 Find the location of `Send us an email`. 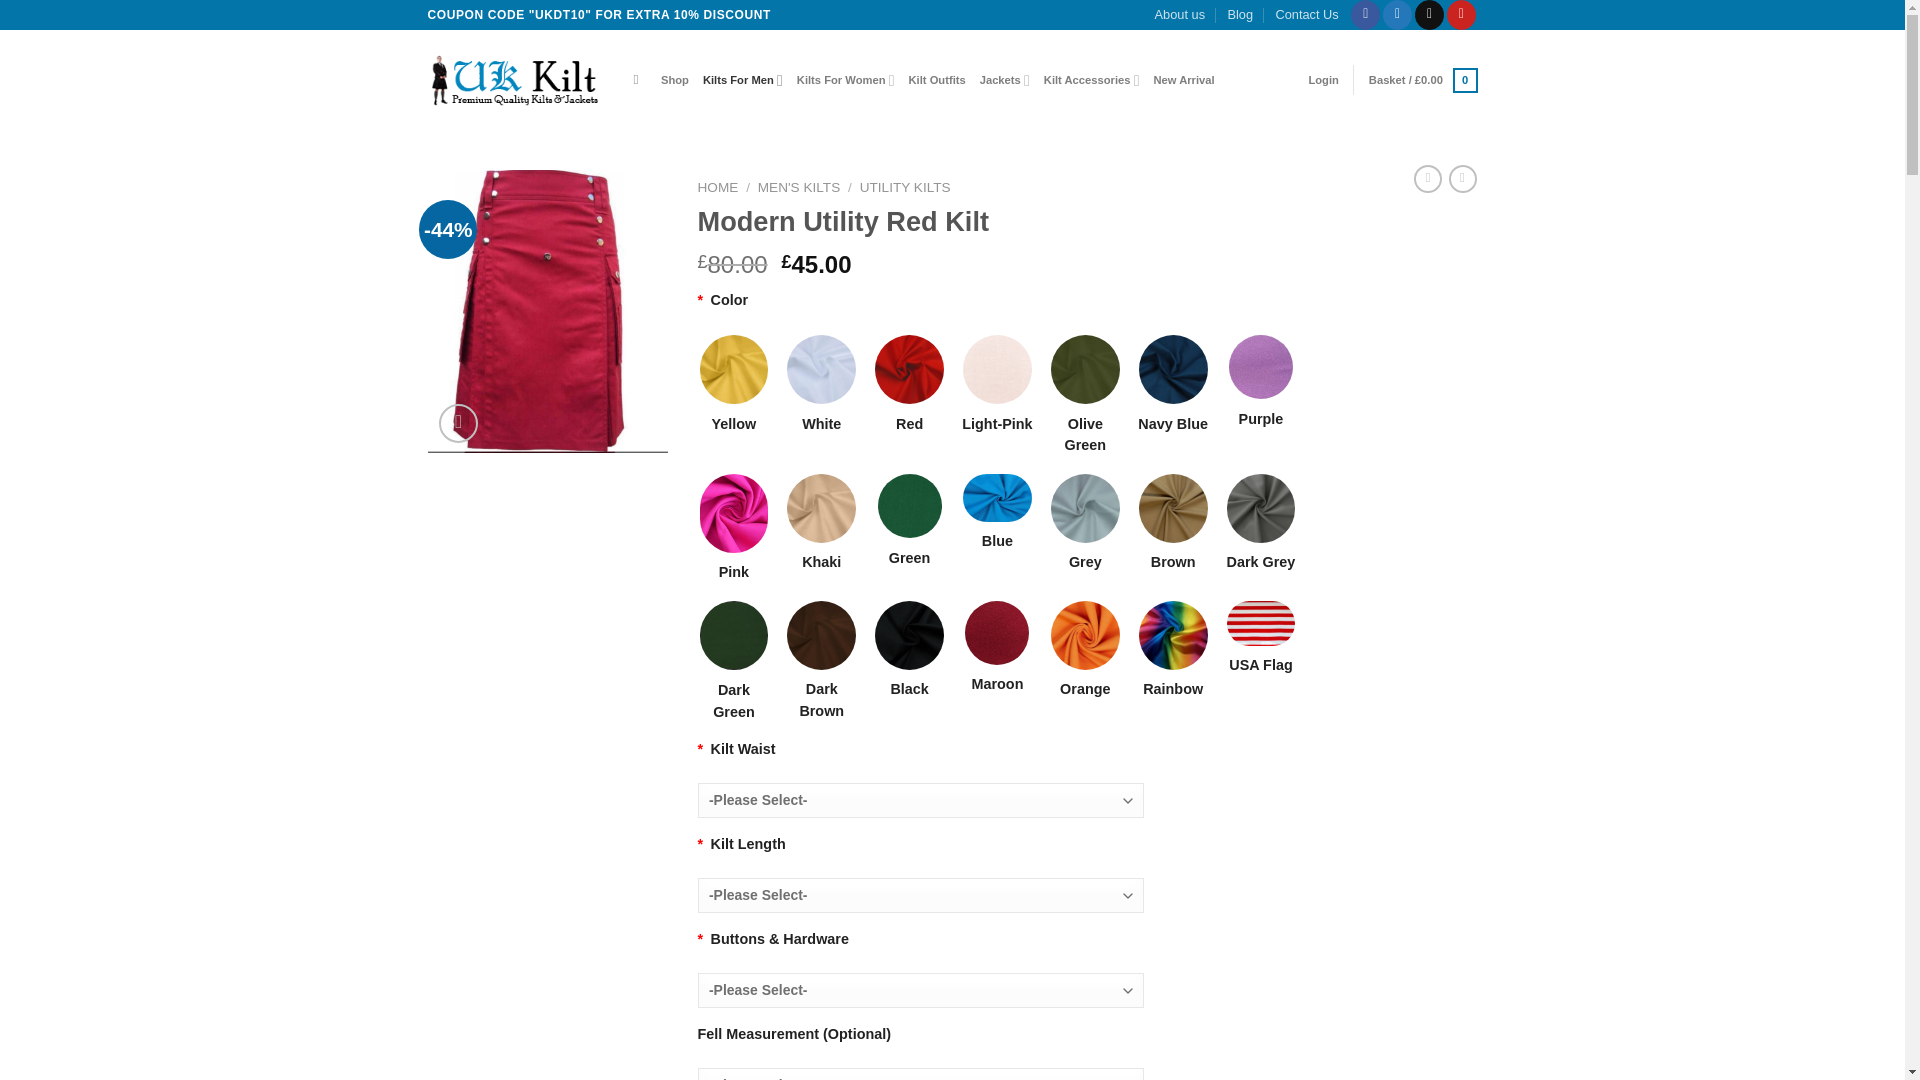

Send us an email is located at coordinates (1429, 15).